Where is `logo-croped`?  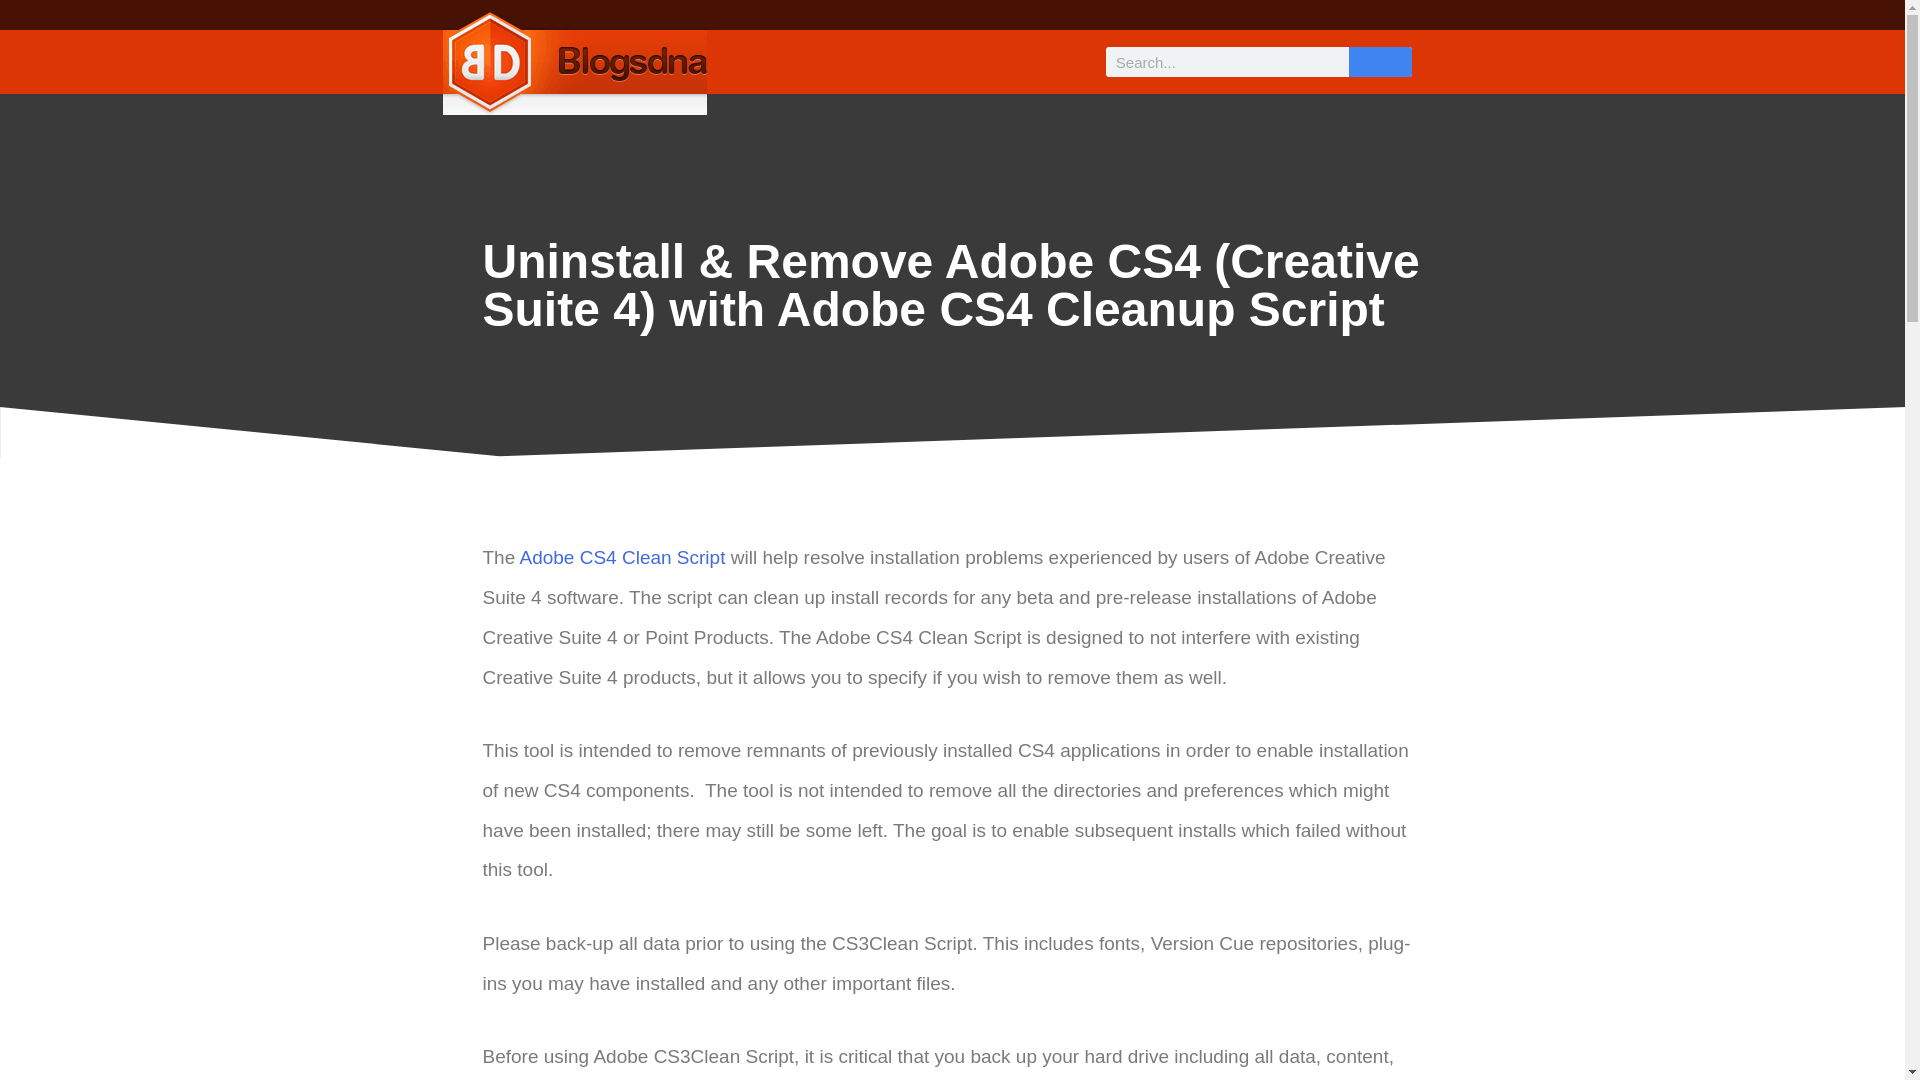
logo-croped is located at coordinates (574, 62).